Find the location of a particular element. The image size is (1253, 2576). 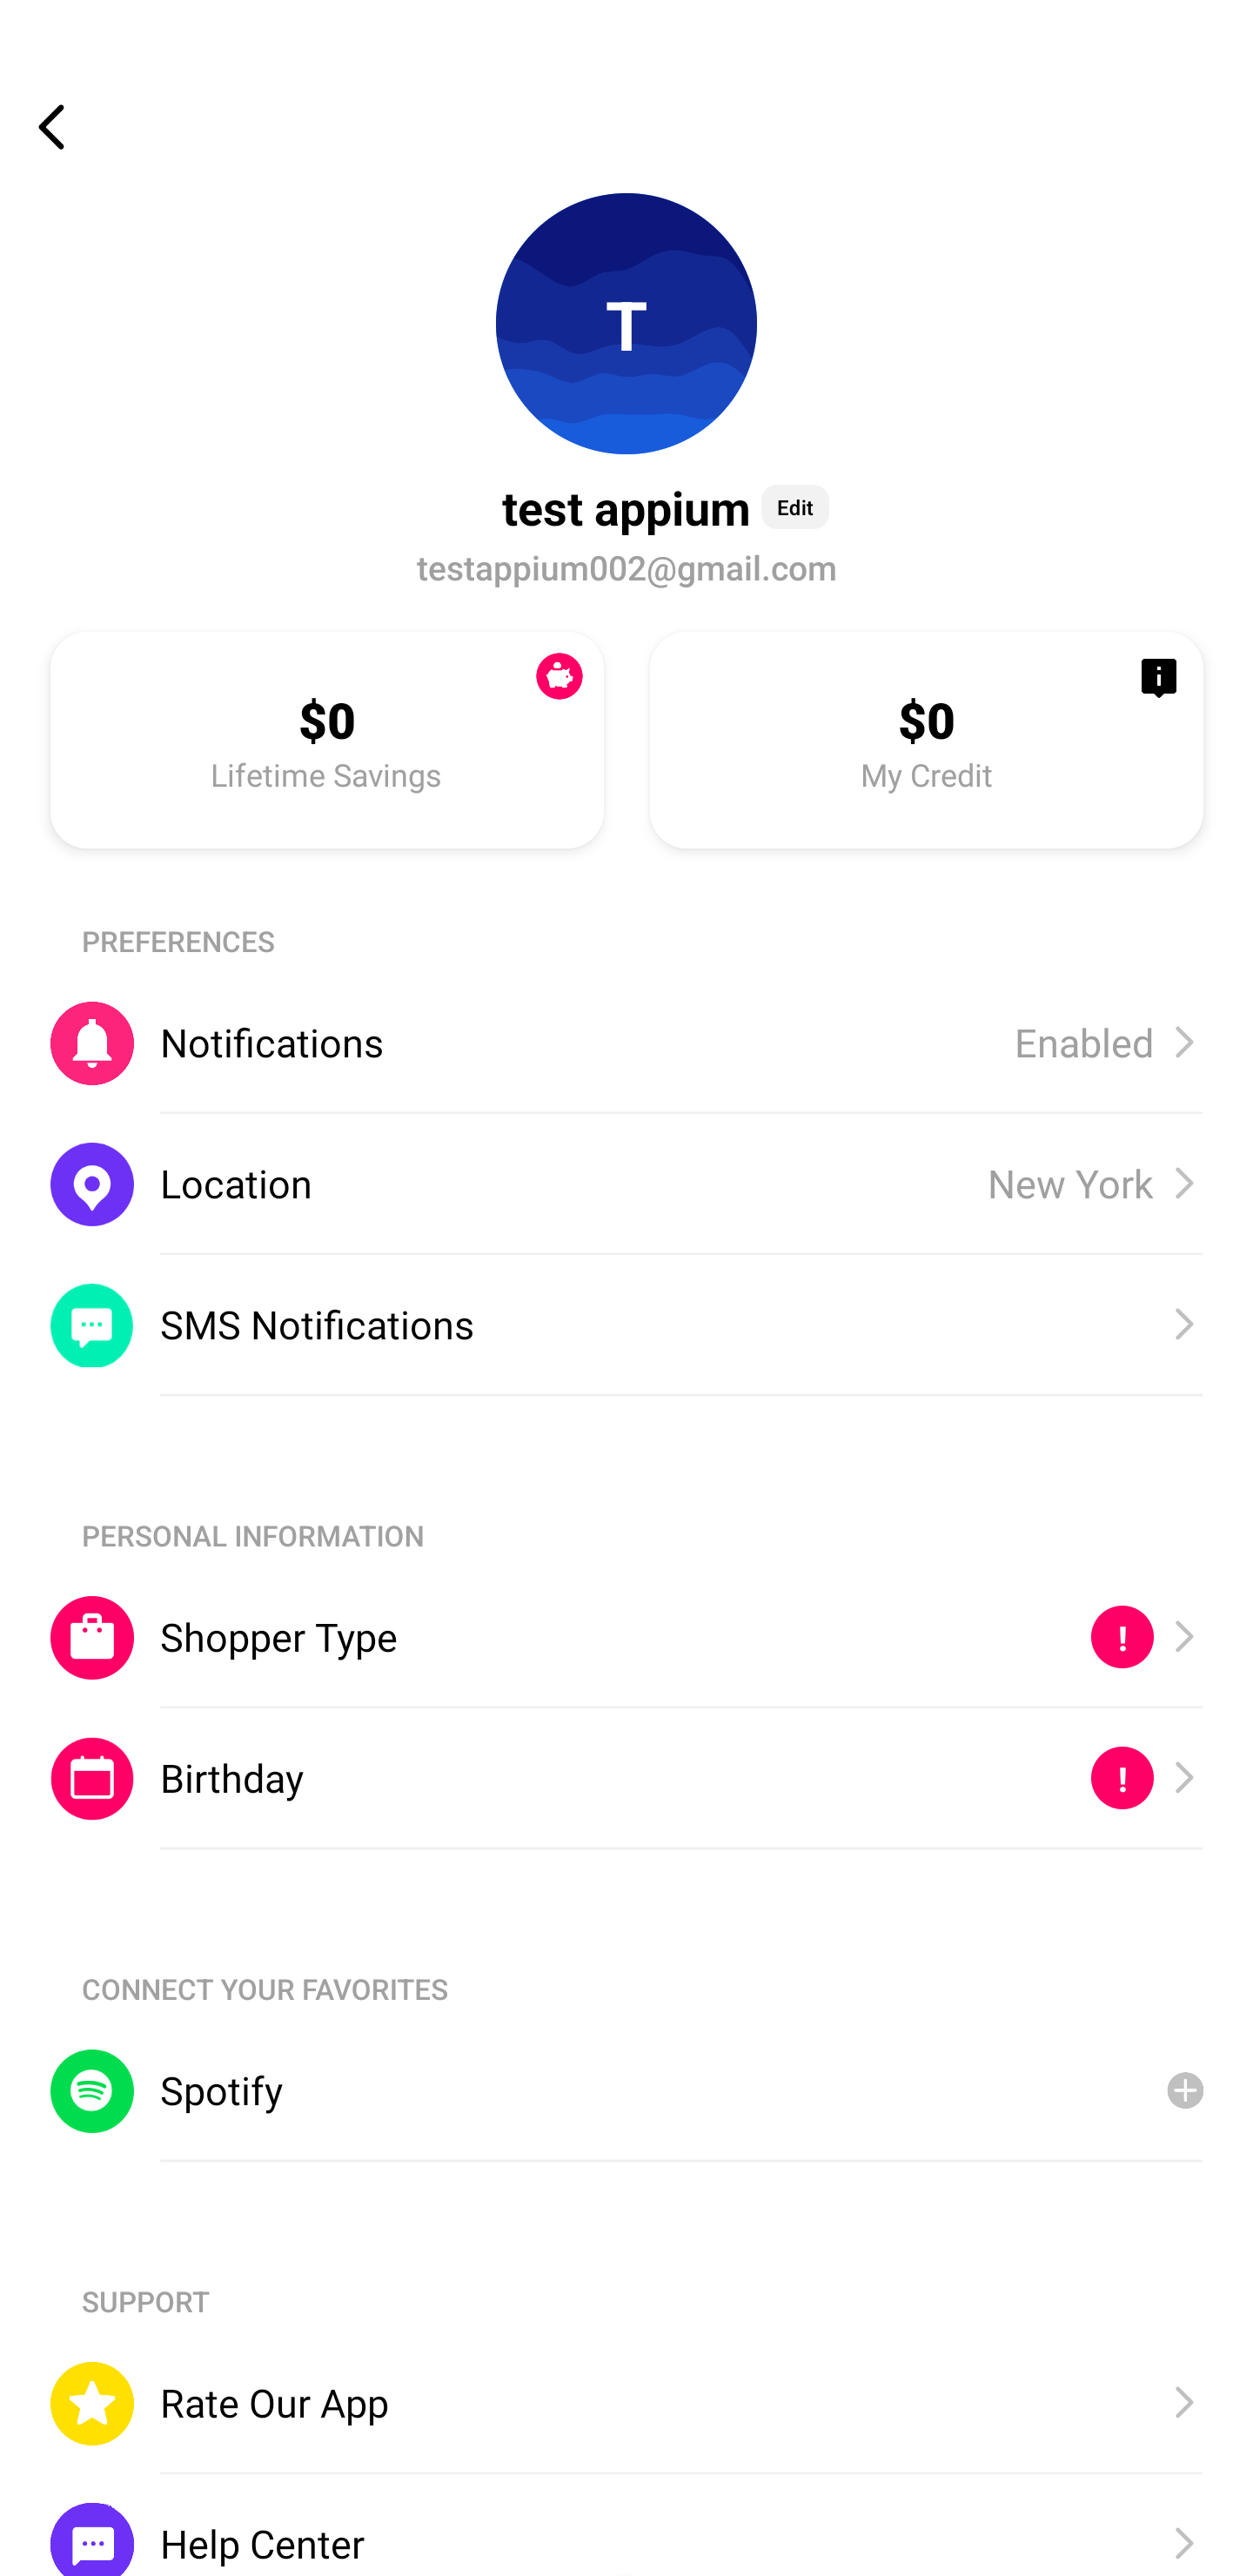

Birthday,   , ! Birthday    ! is located at coordinates (626, 1779).